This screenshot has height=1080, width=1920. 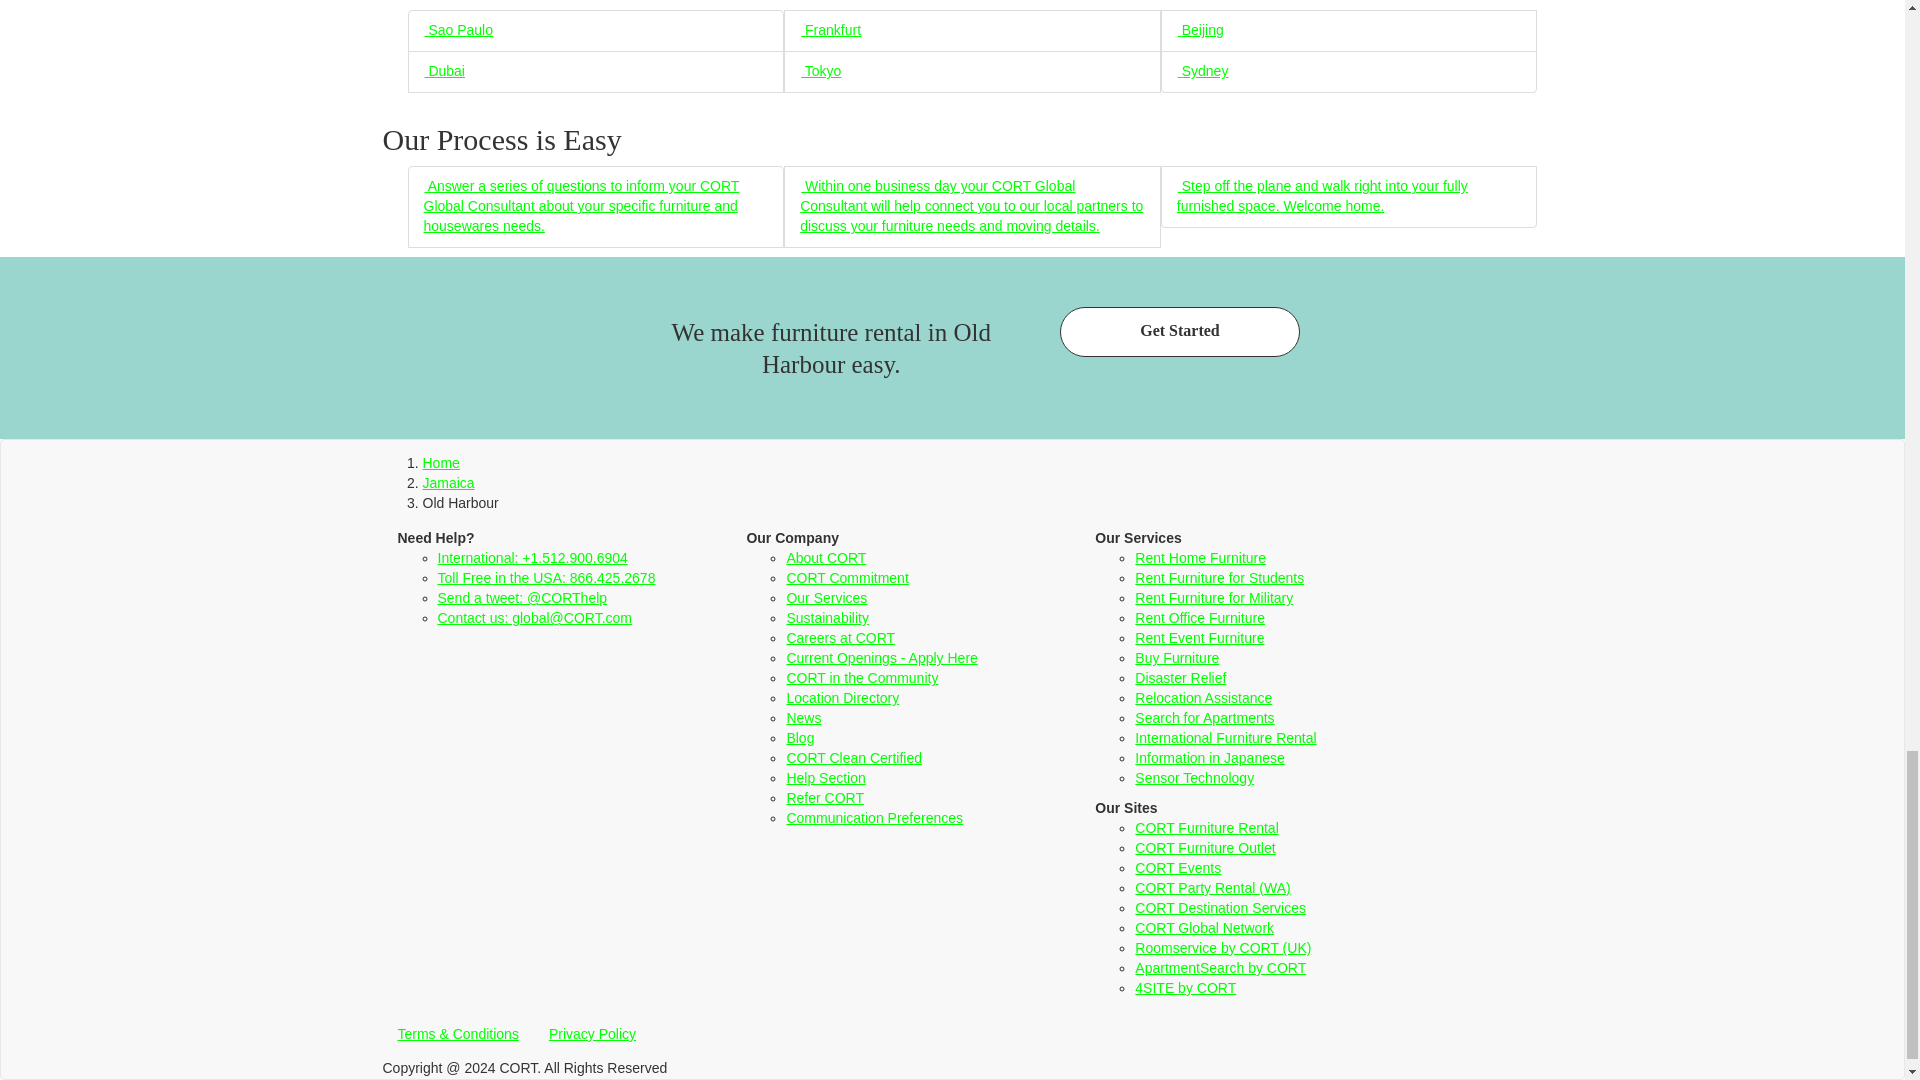 I want to click on Frankfurt, so click(x=830, y=29).